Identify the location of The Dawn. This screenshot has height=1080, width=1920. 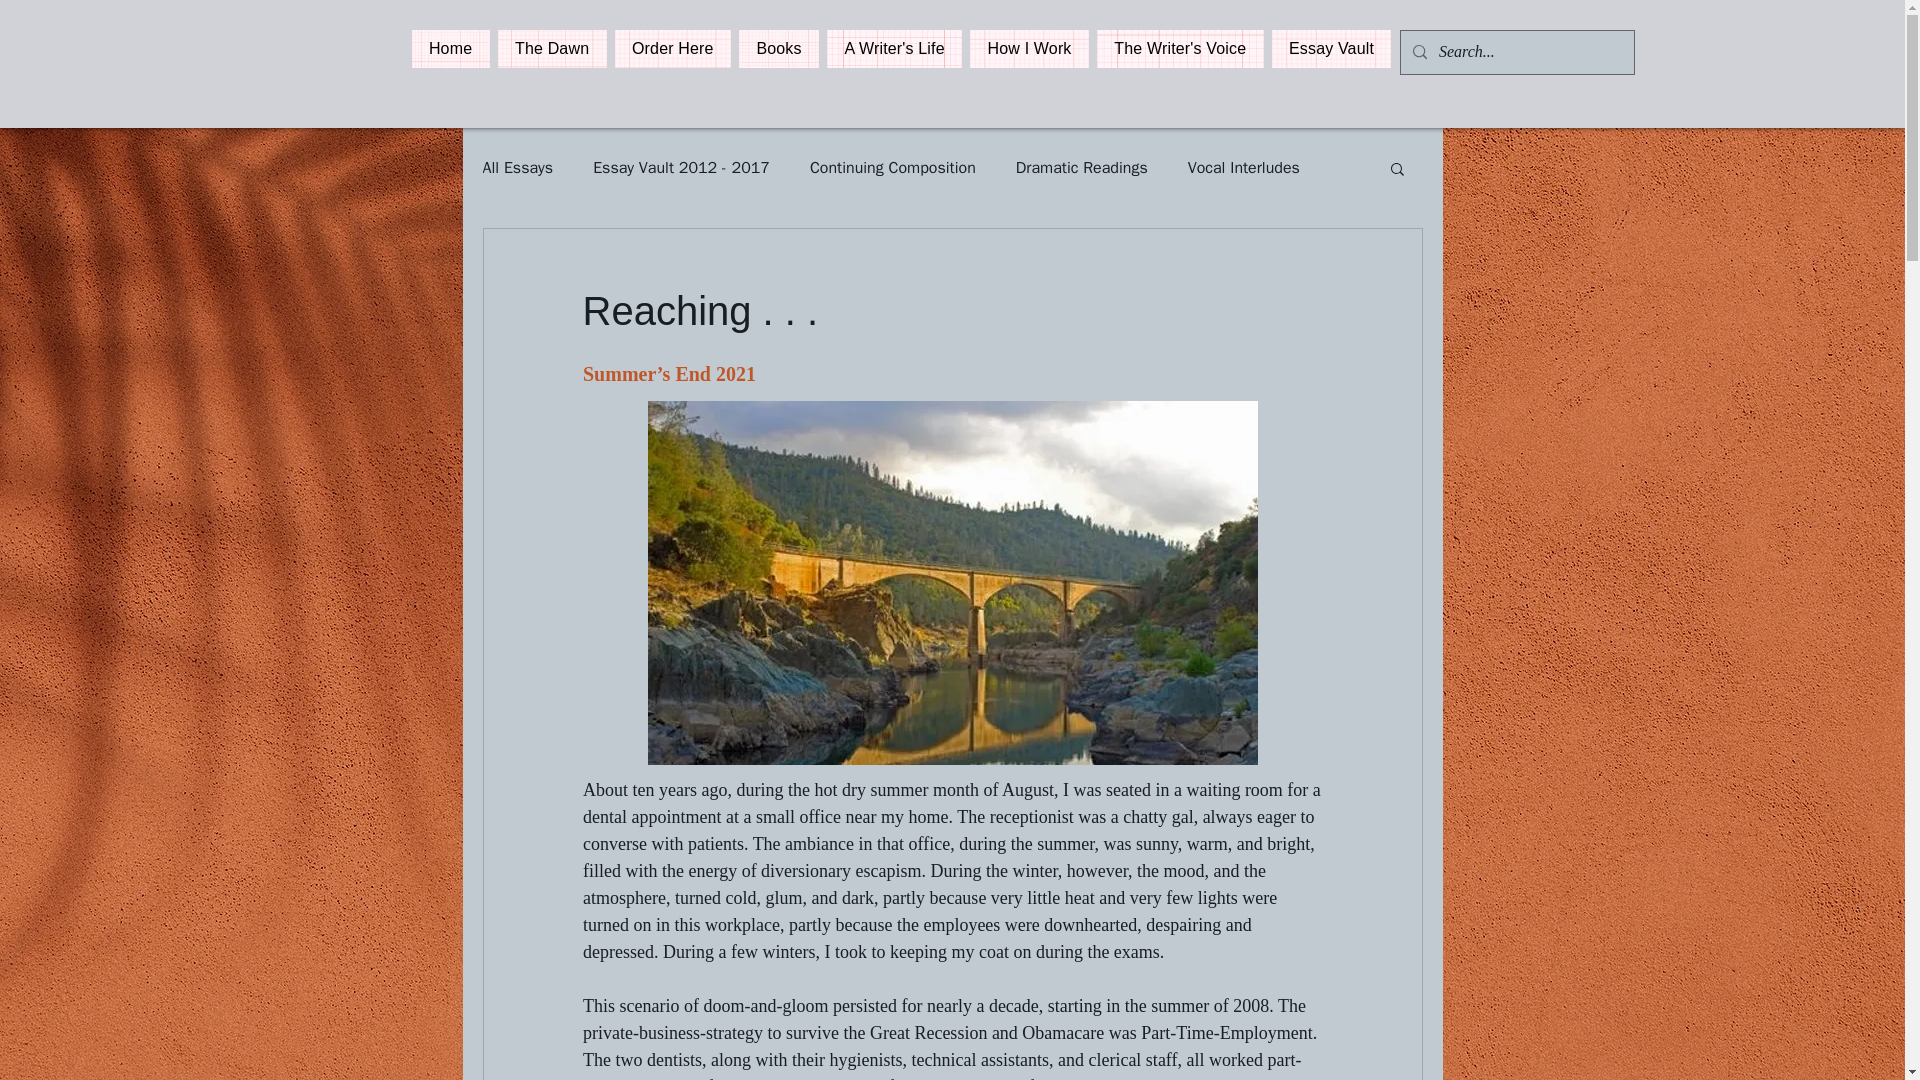
(552, 49).